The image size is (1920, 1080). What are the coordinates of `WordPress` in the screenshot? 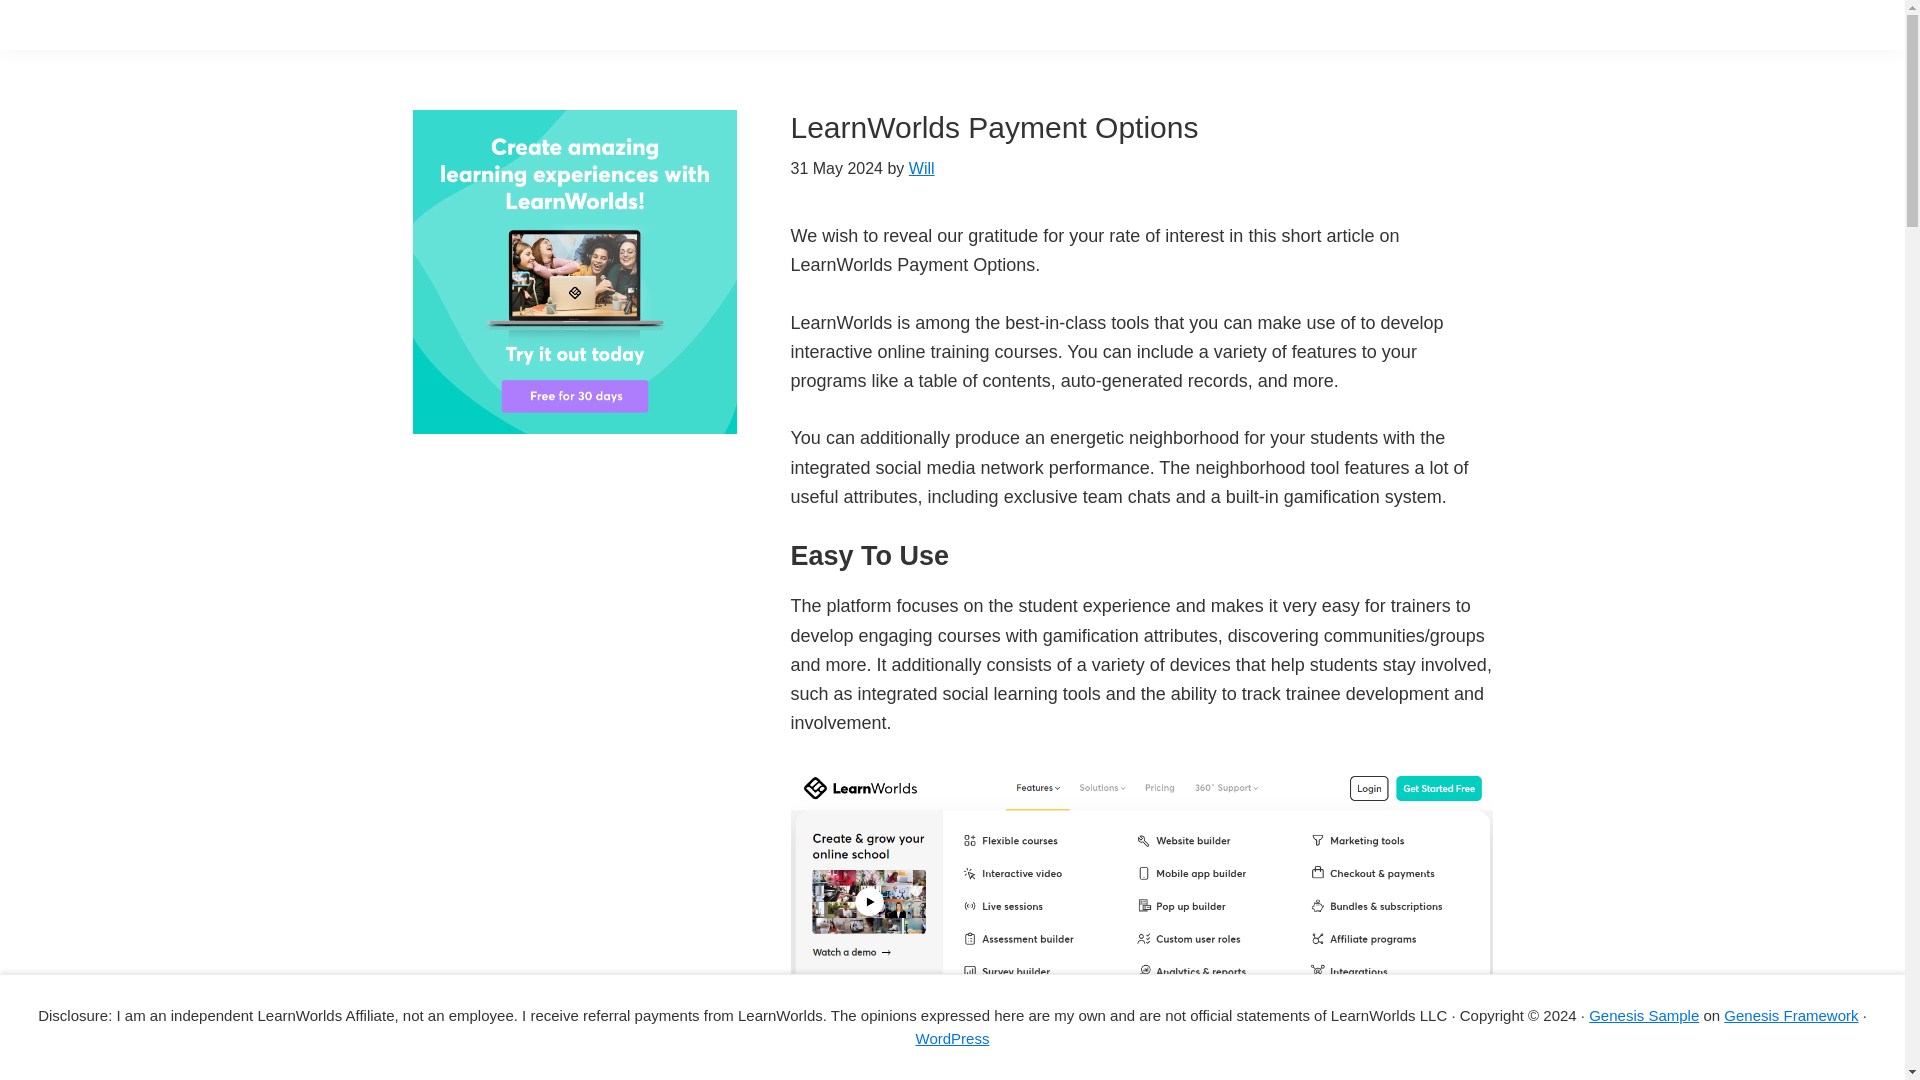 It's located at (952, 1038).